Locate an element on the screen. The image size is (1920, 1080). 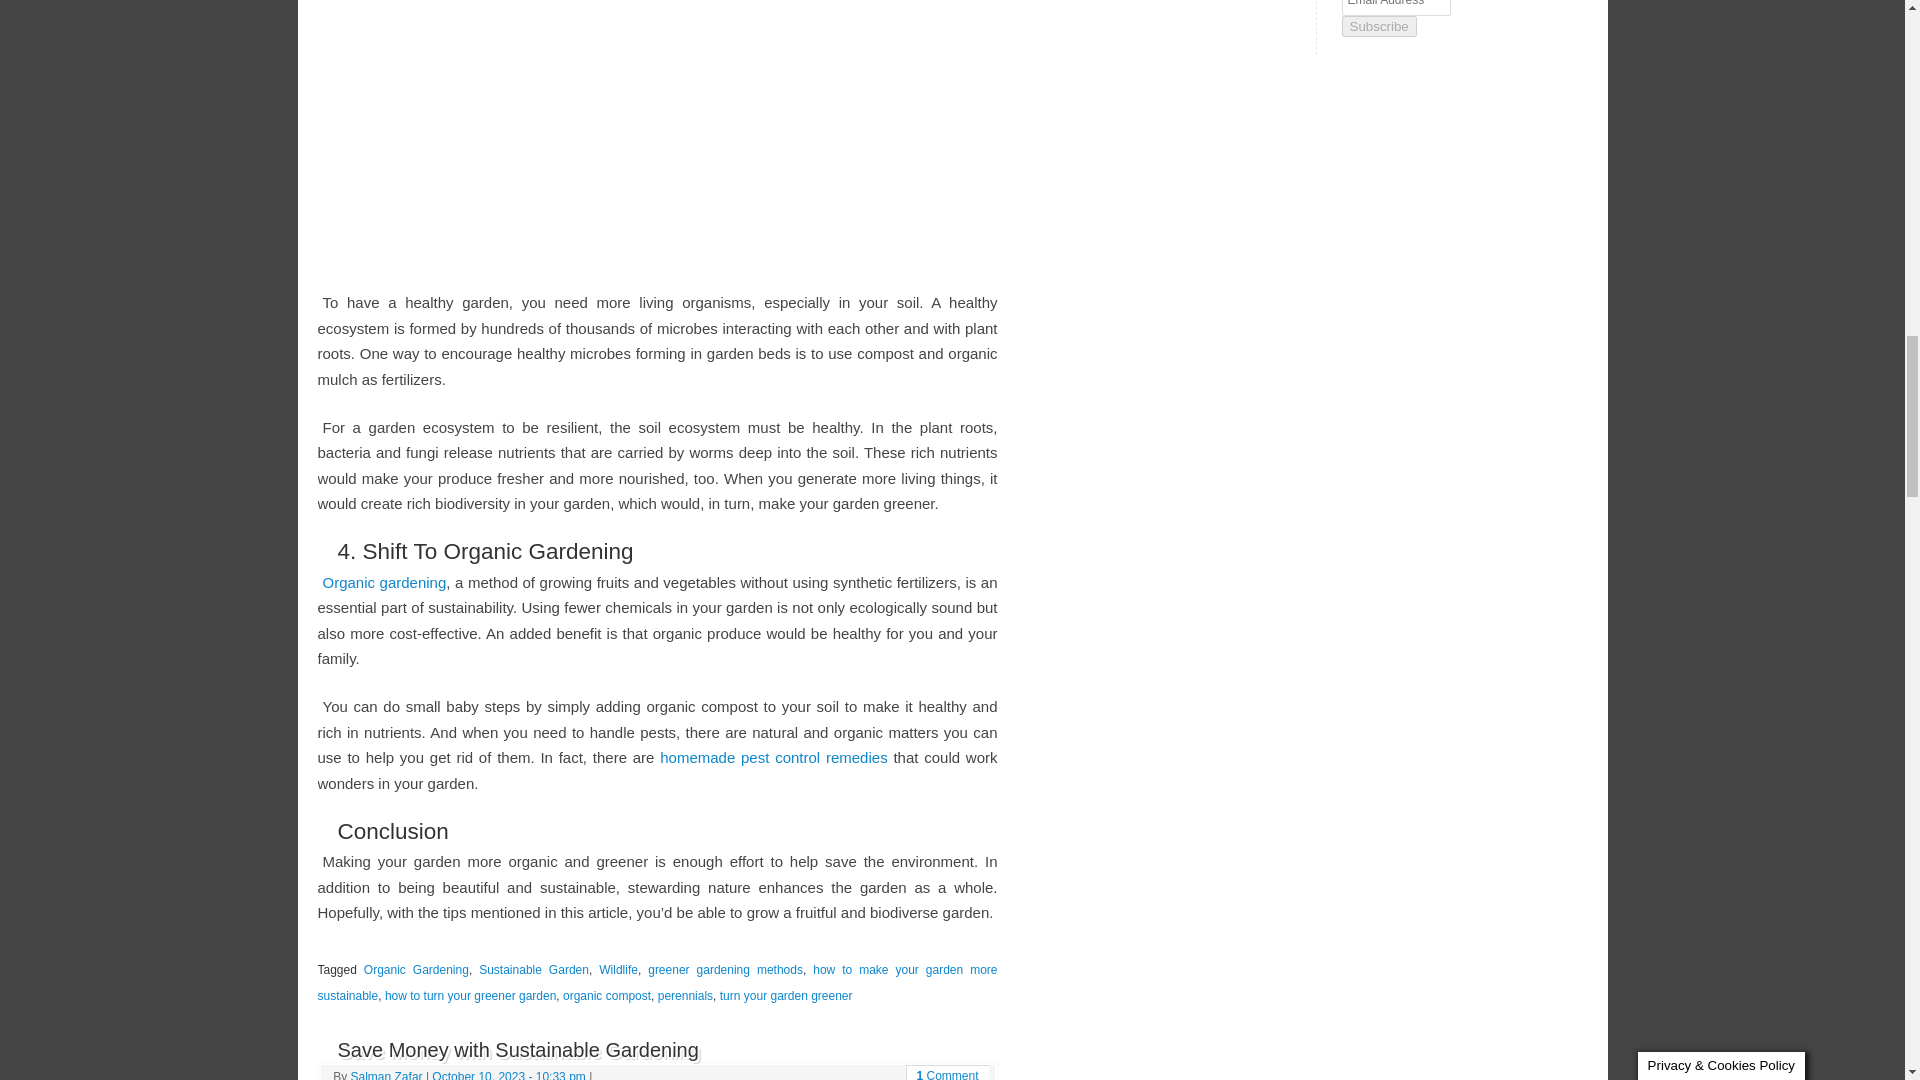
greener gardening methods is located at coordinates (725, 970).